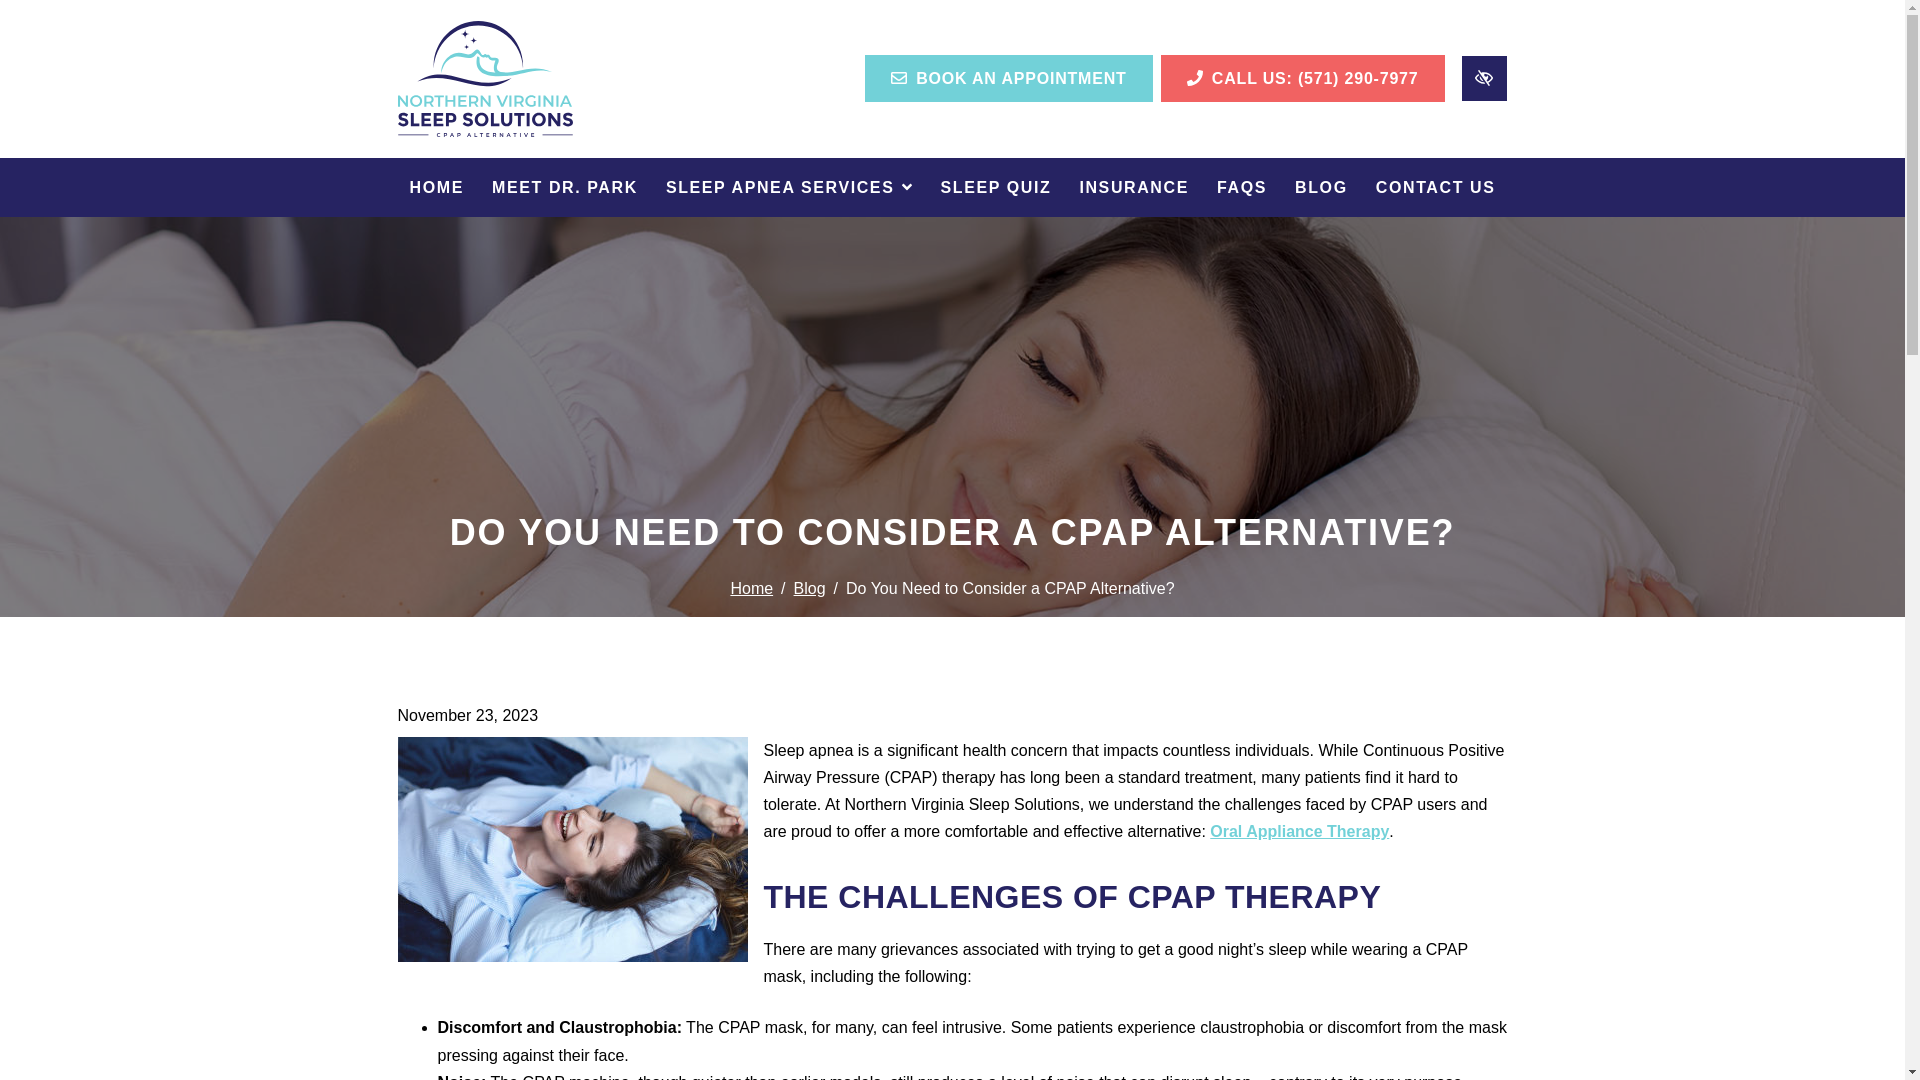 The image size is (1920, 1080). Describe the element at coordinates (810, 588) in the screenshot. I see `Blog` at that location.